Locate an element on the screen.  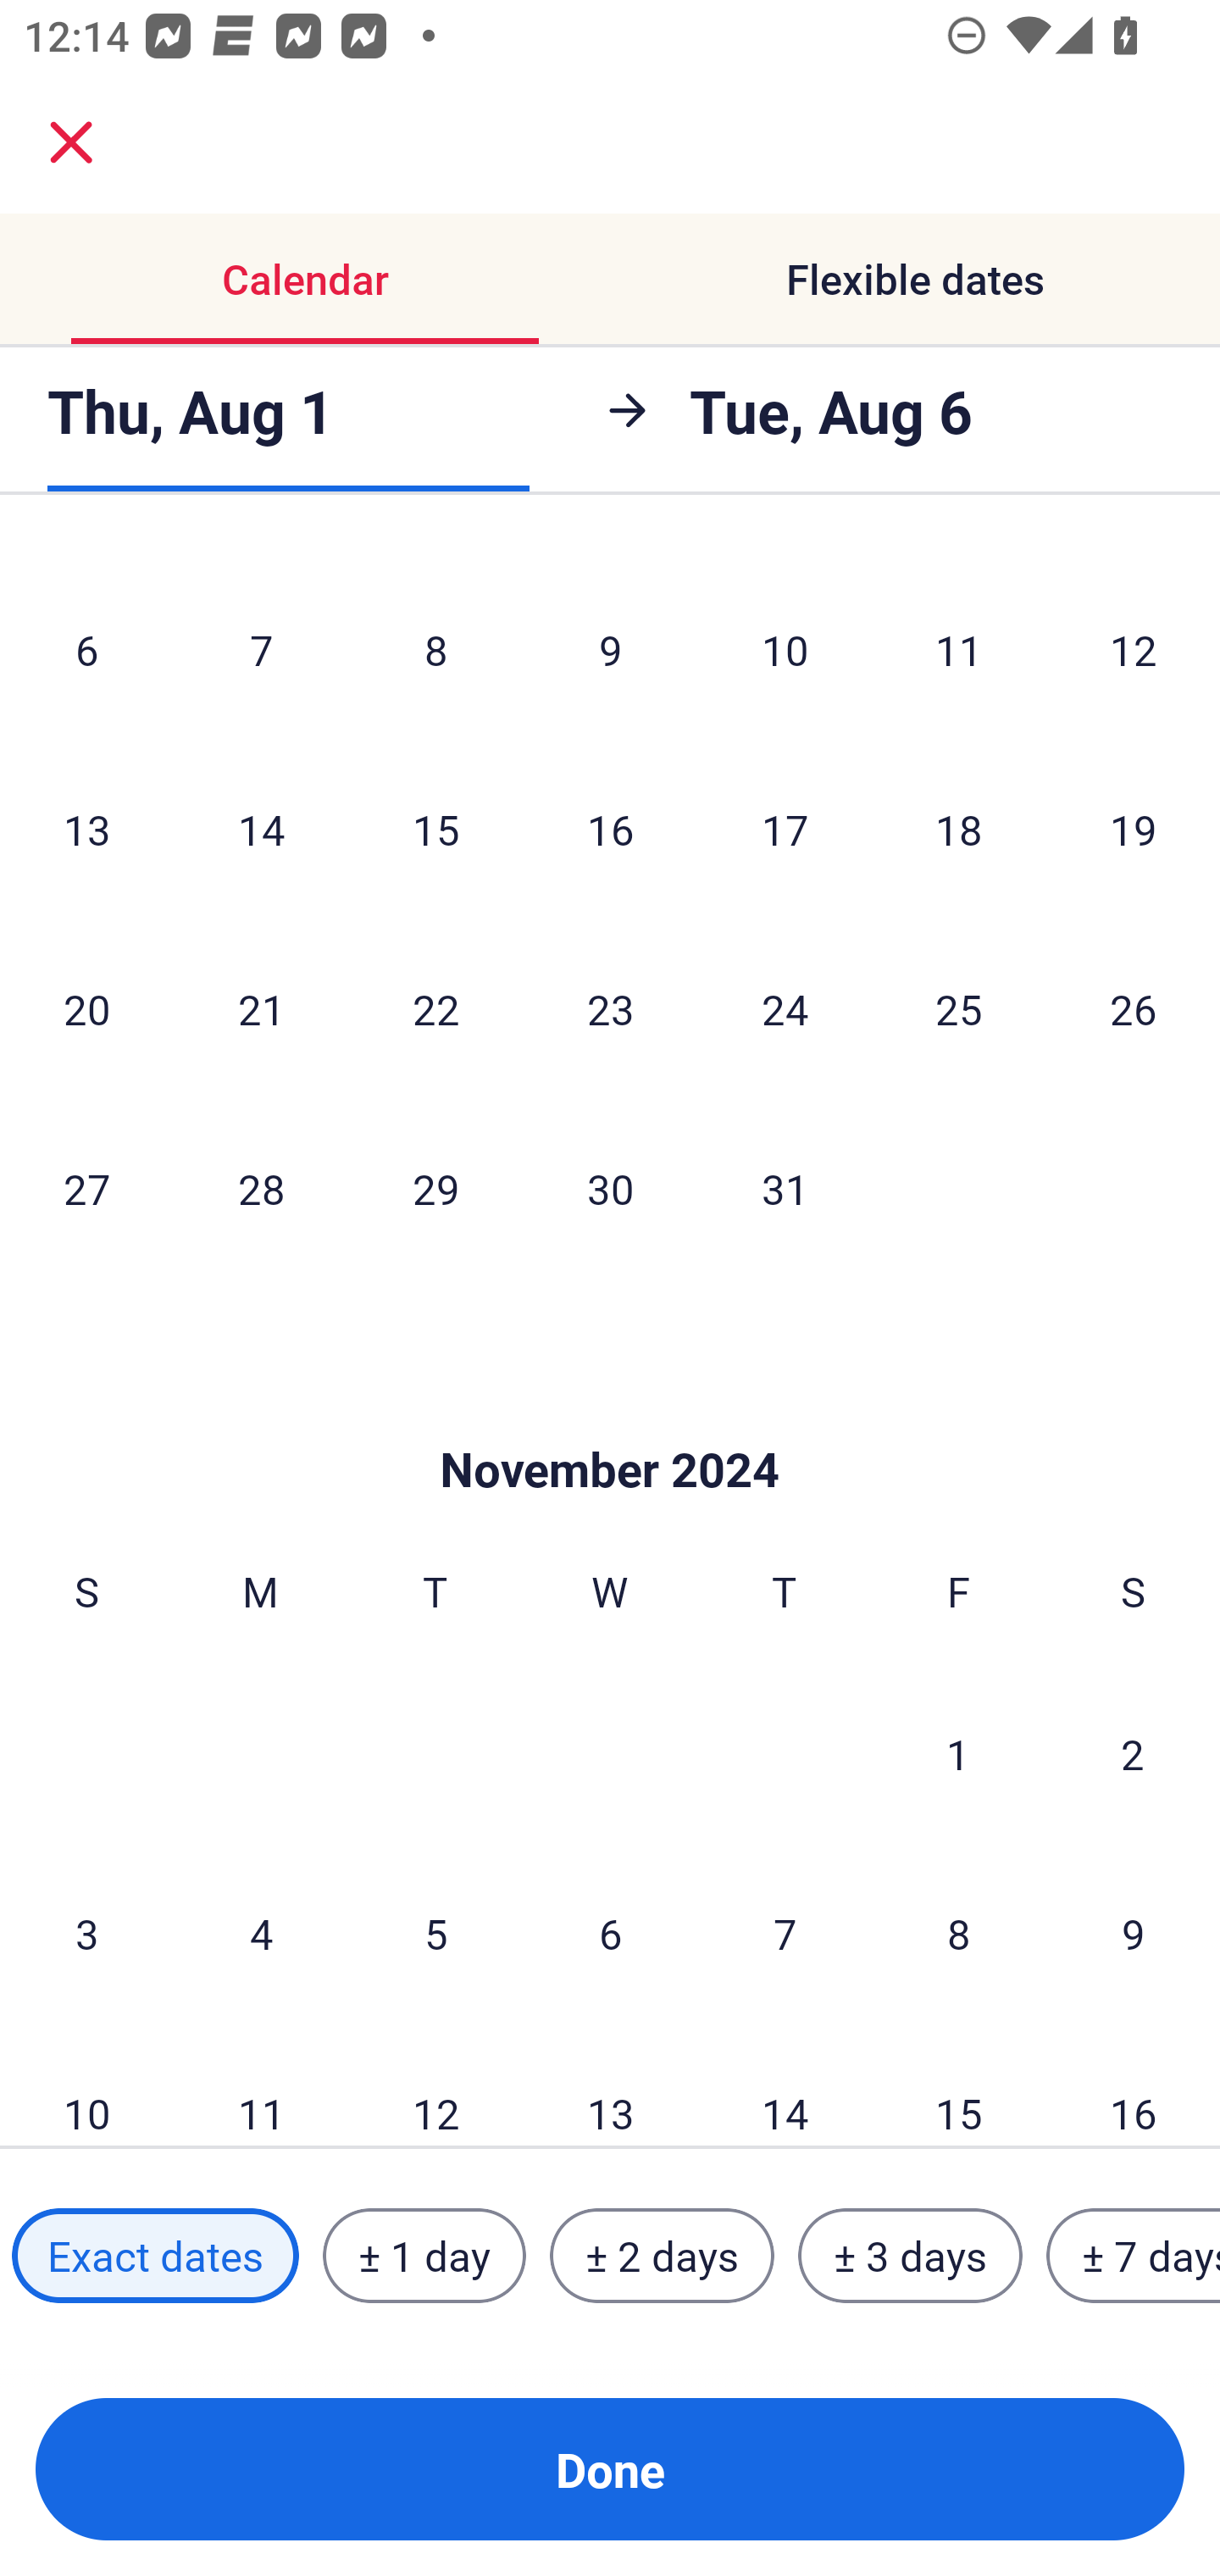
2 Saturday, November 2, 2024 is located at coordinates (1133, 1752).